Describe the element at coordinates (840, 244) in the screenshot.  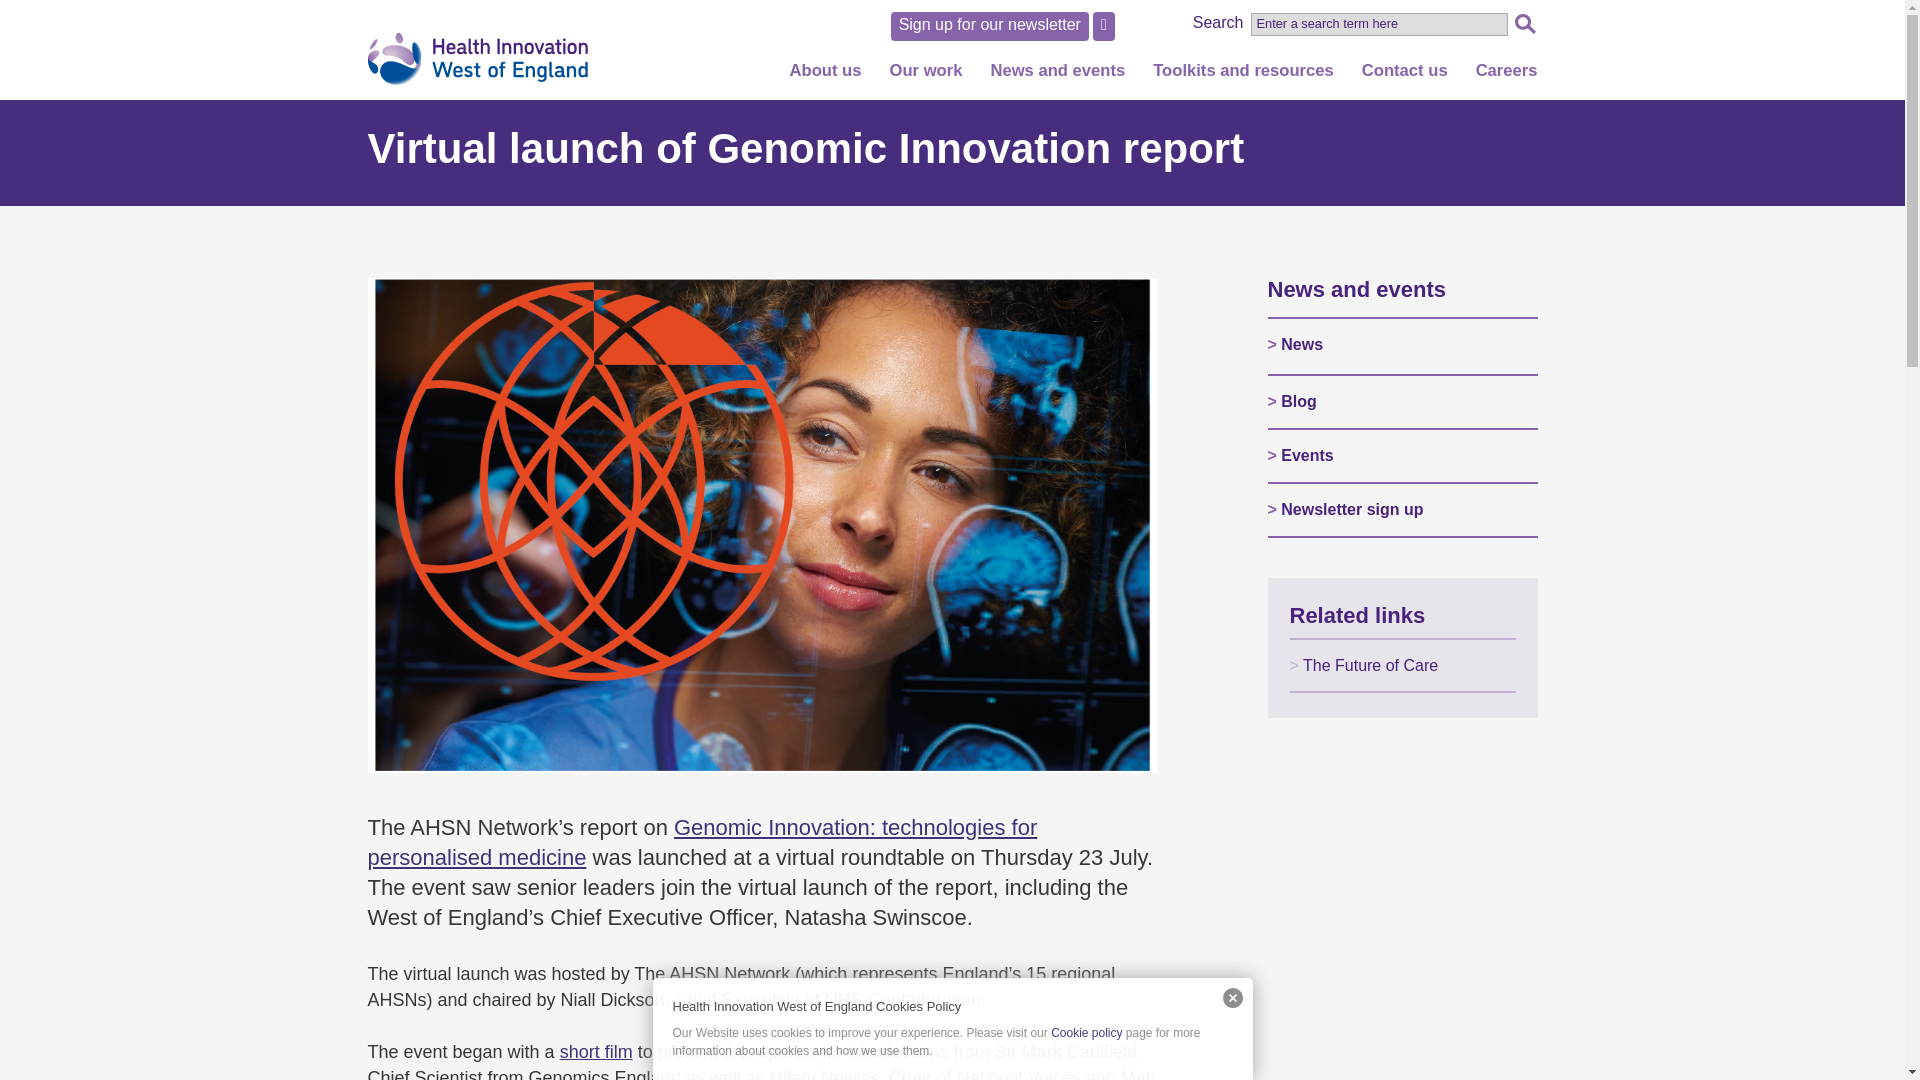
I see `The board` at that location.